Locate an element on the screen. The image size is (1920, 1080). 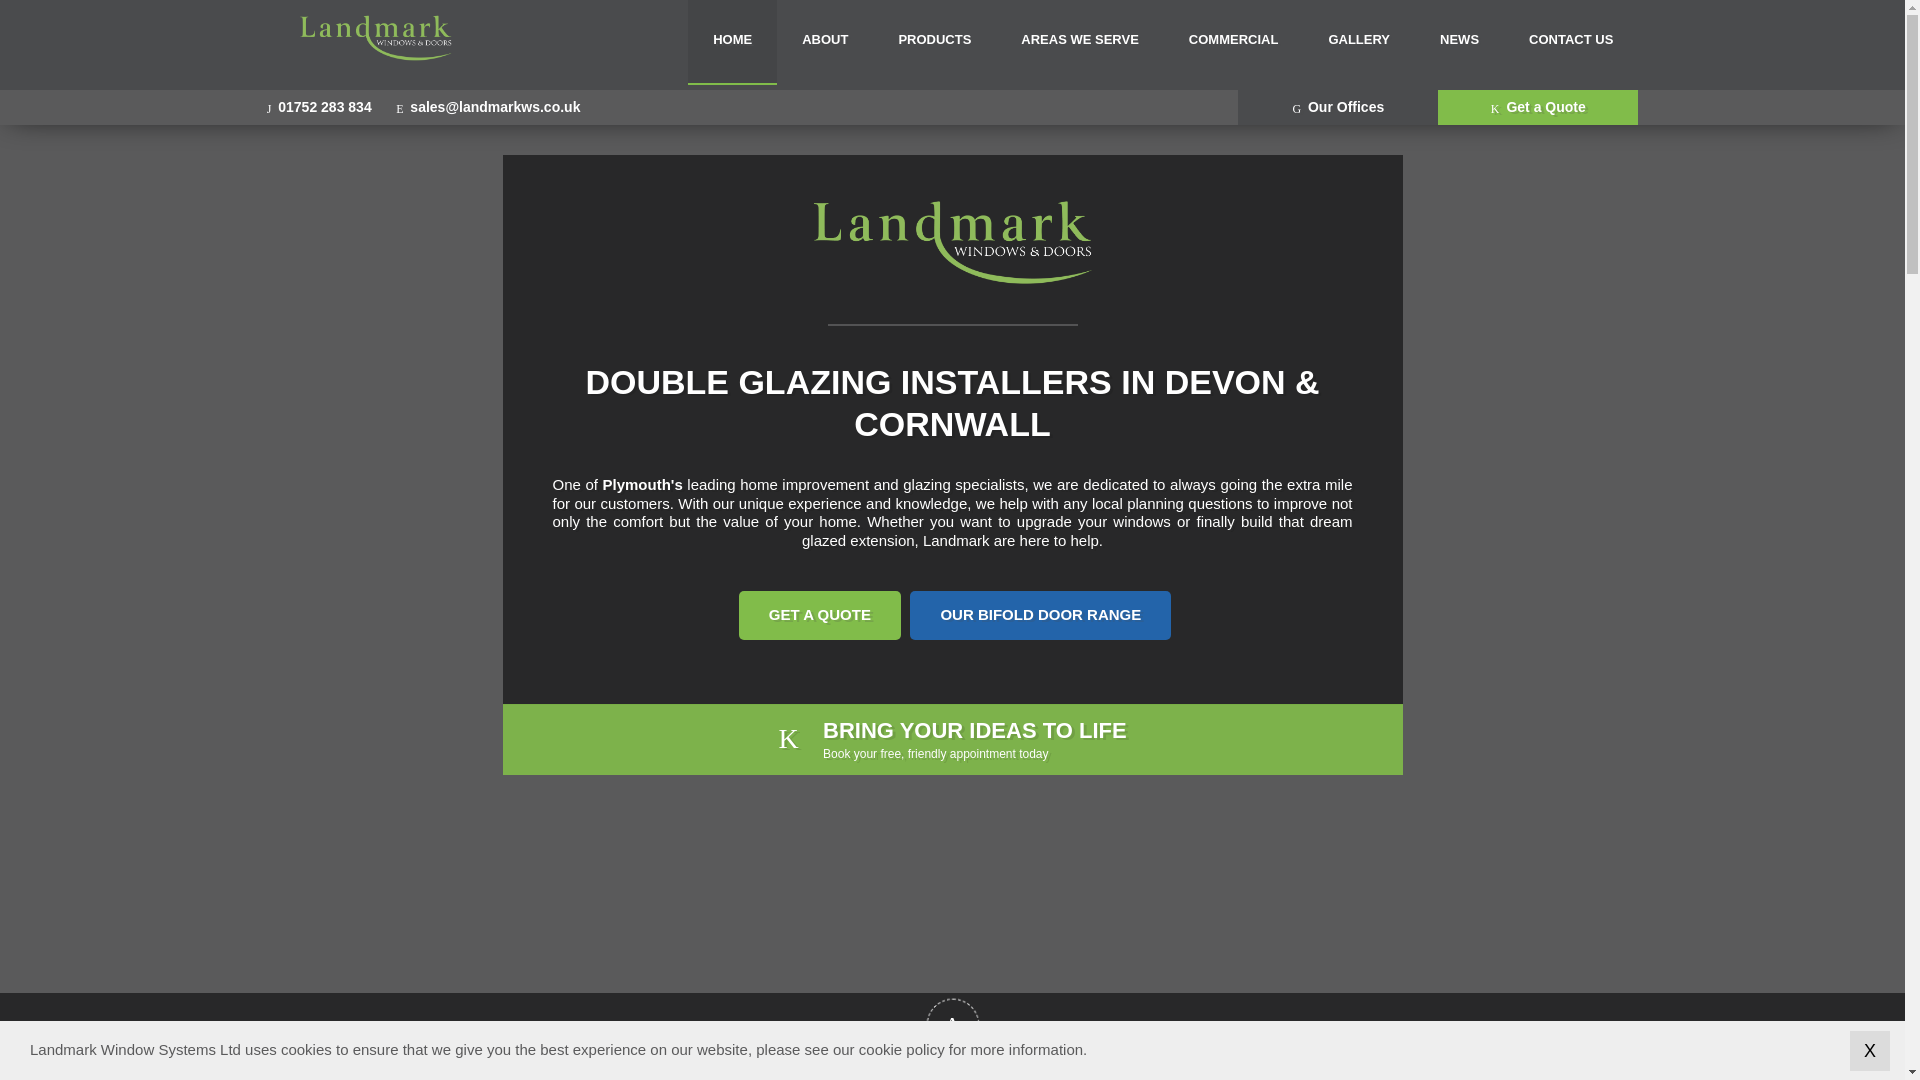
HOME is located at coordinates (732, 42).